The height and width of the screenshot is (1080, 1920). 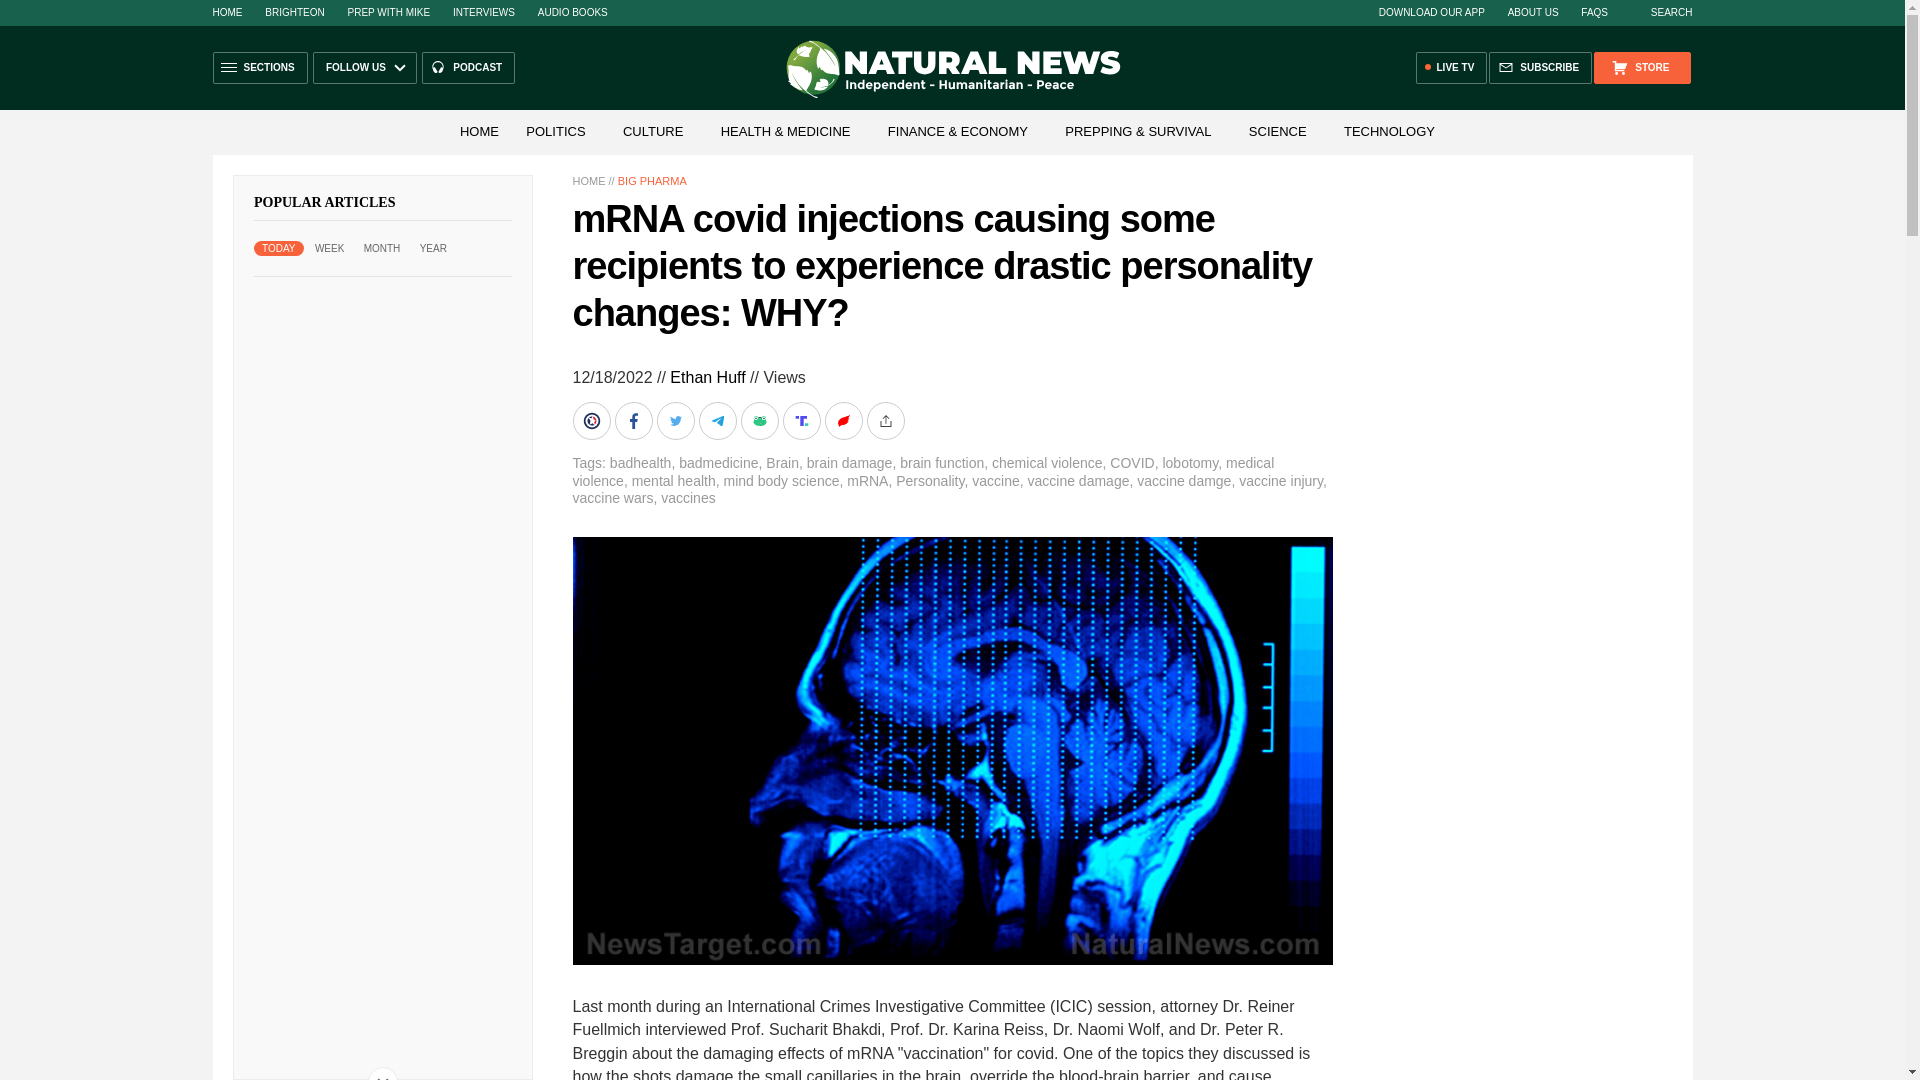 I want to click on FAQS, so click(x=1594, y=12).